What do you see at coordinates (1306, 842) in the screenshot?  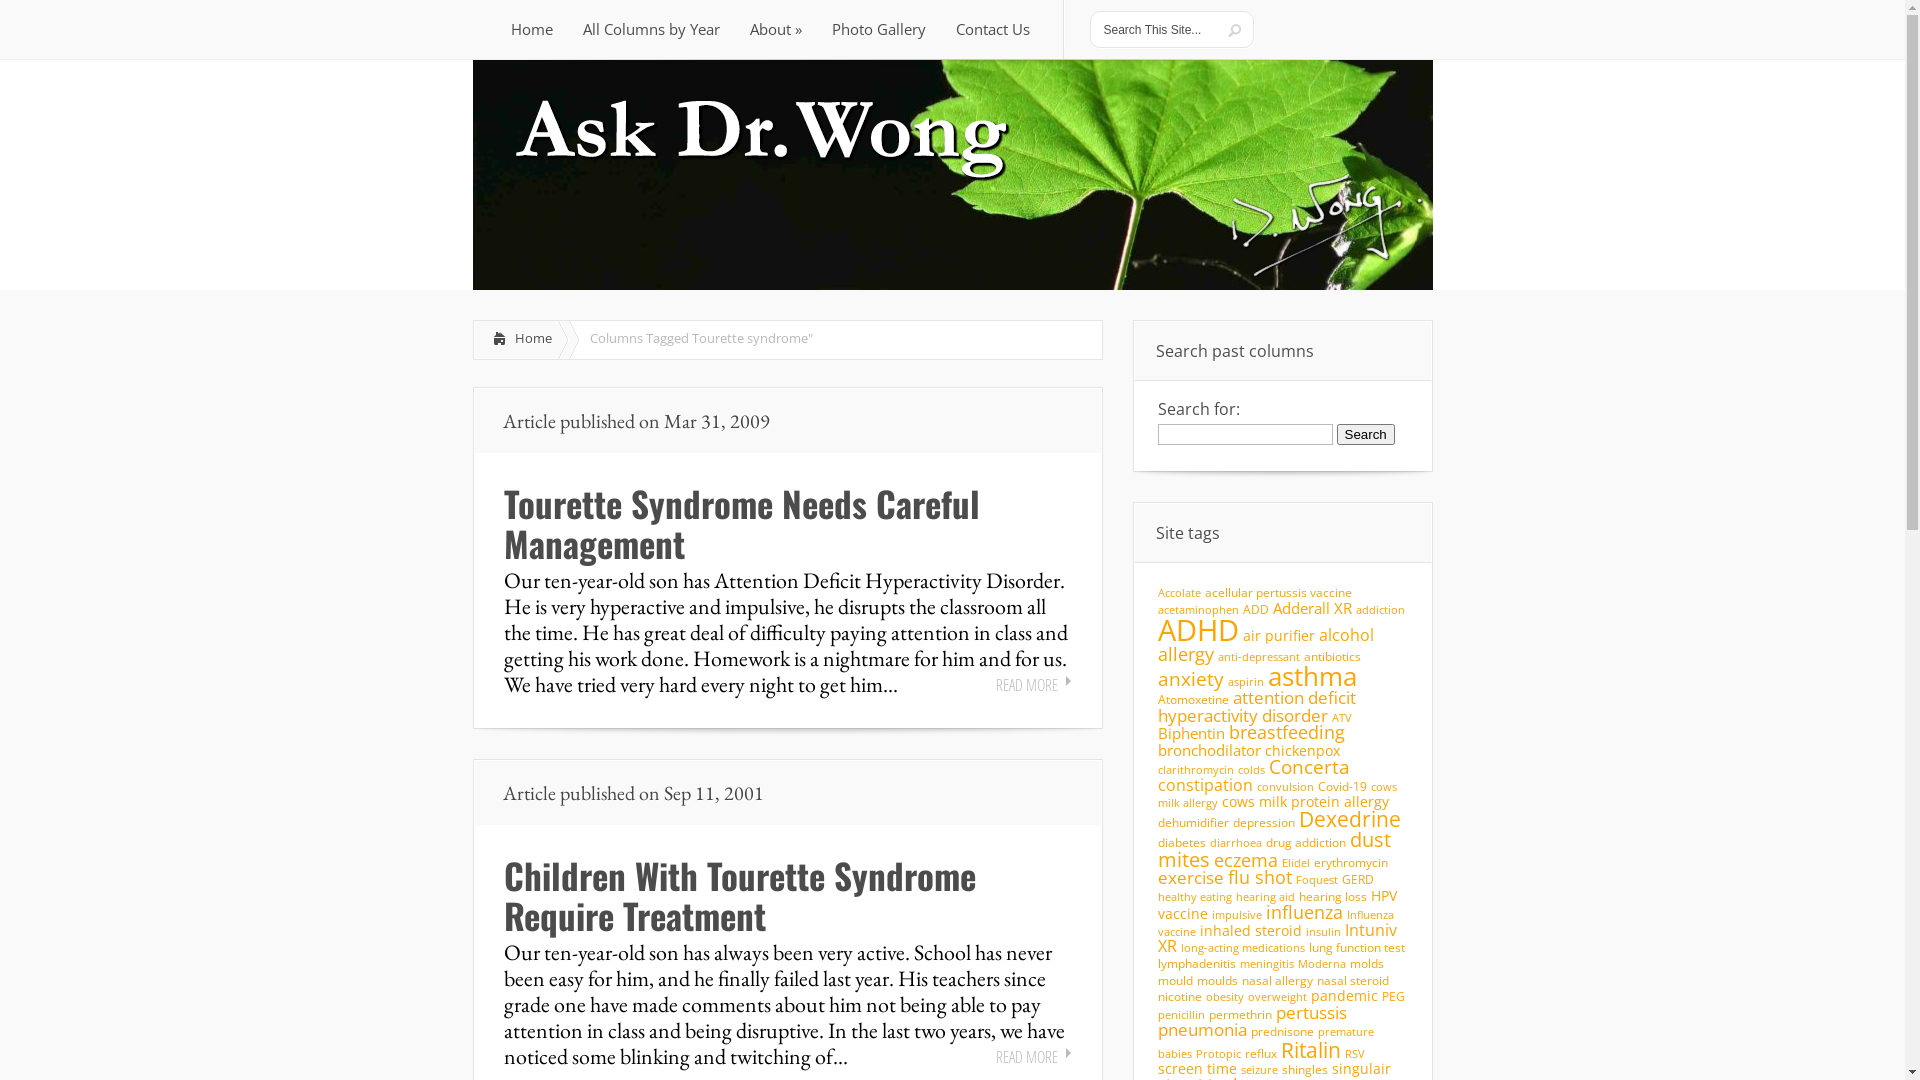 I see `drug addiction` at bounding box center [1306, 842].